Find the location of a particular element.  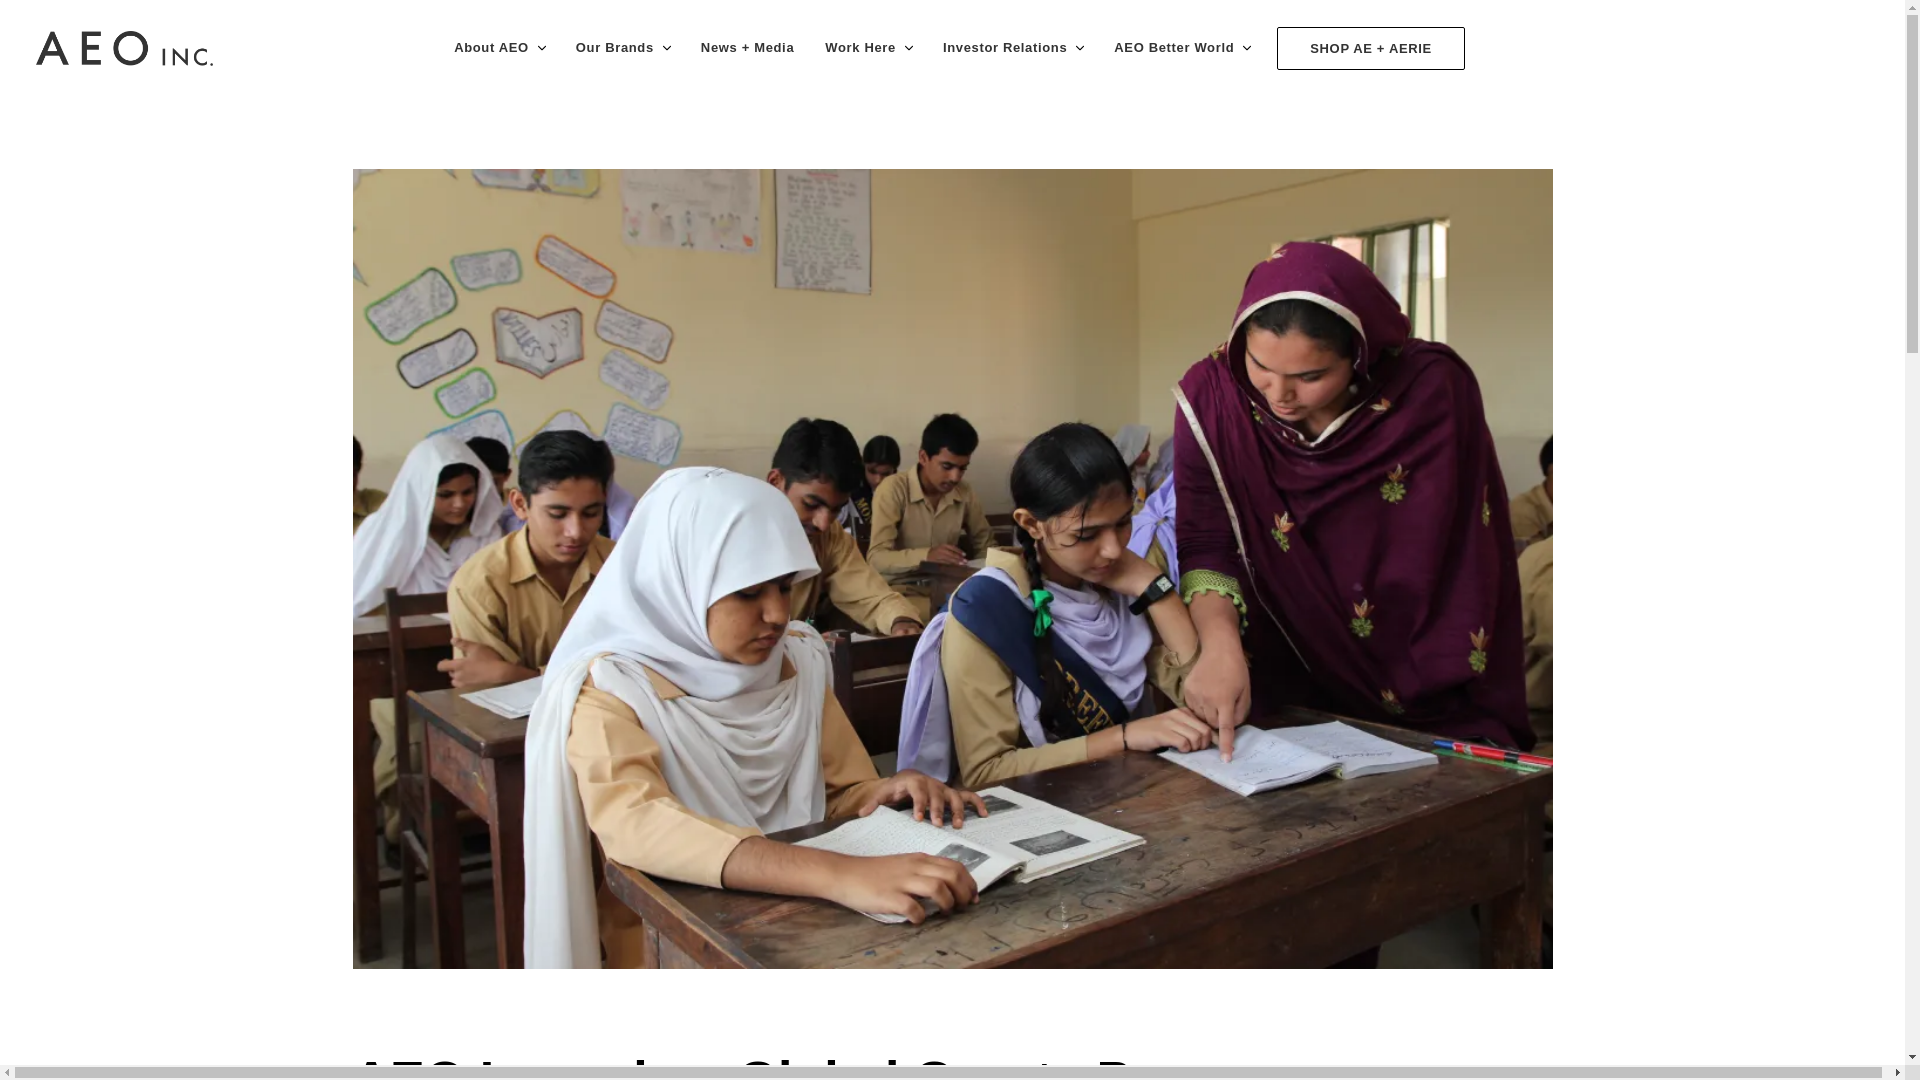

Investor Relations is located at coordinates (1002, 48).